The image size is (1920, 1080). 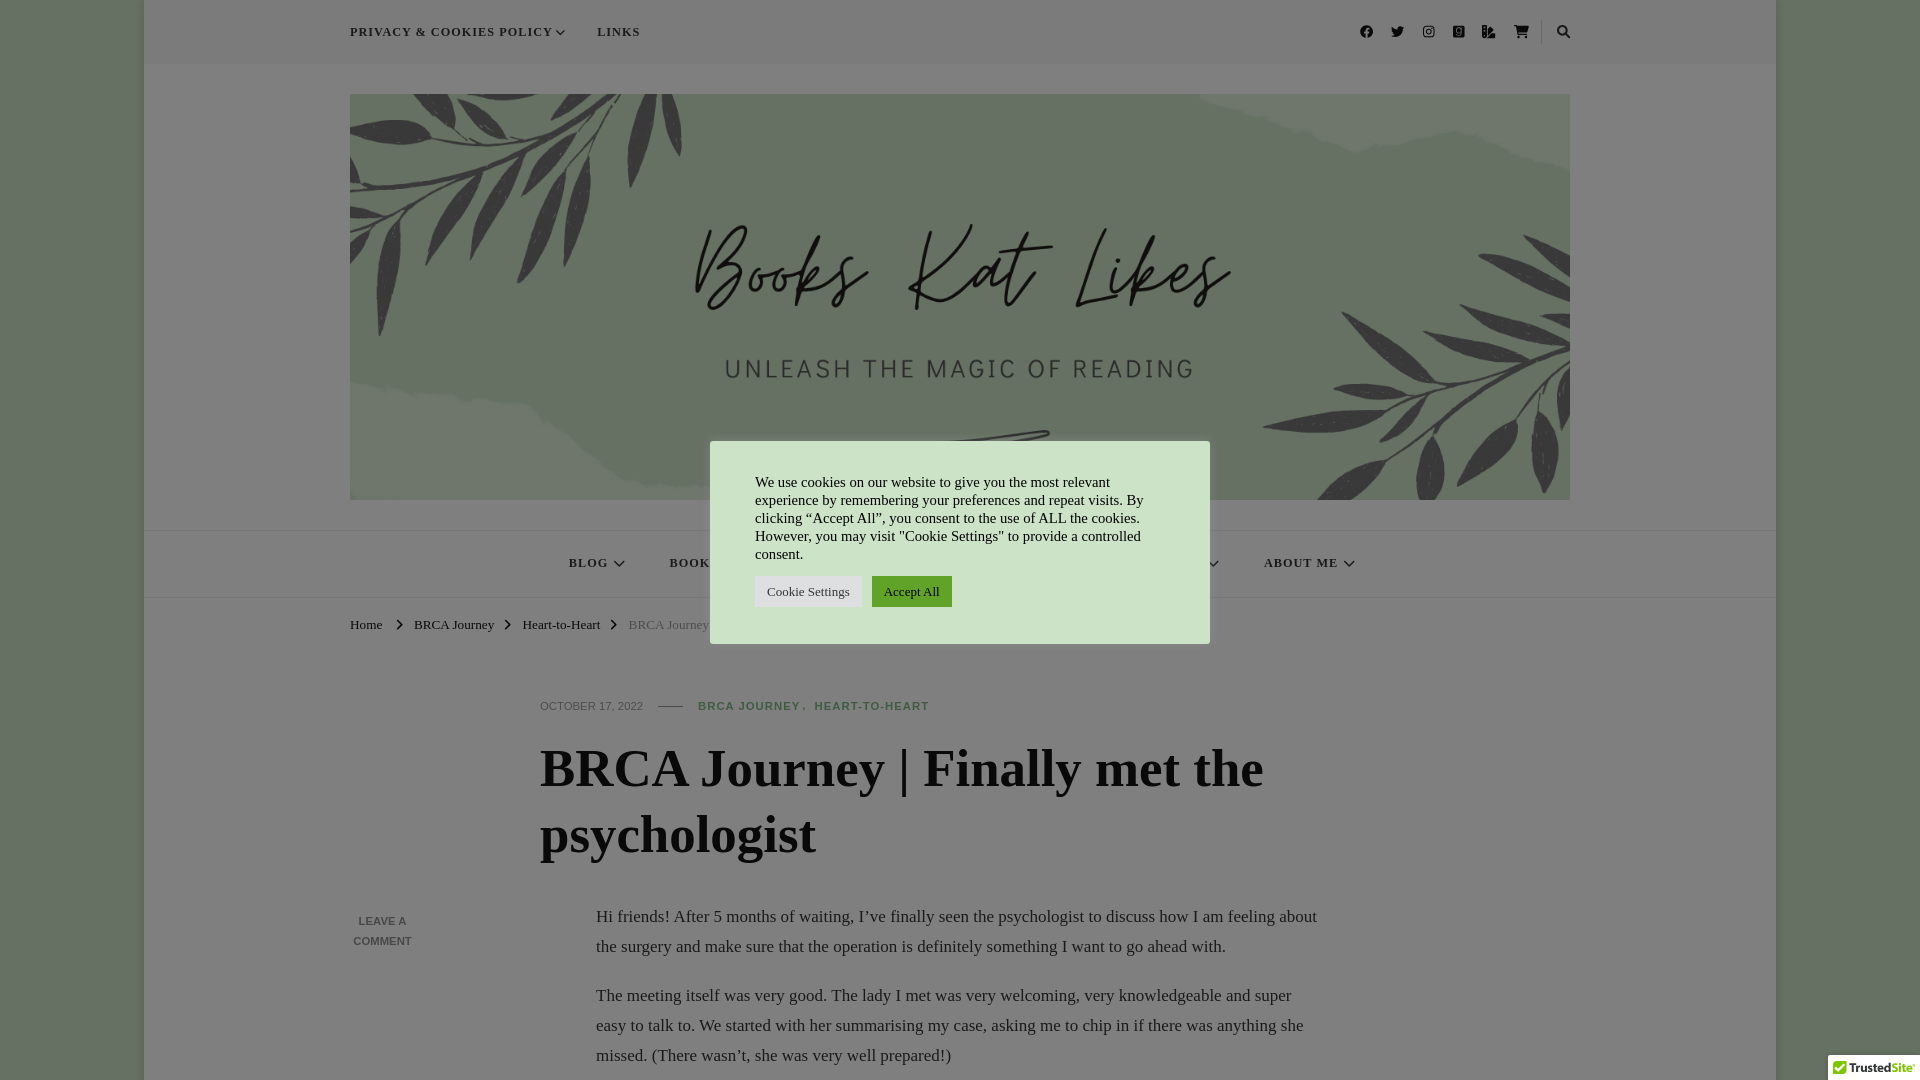 What do you see at coordinates (750, 564) in the screenshot?
I see `BOOKISH CHIT-CHAT` at bounding box center [750, 564].